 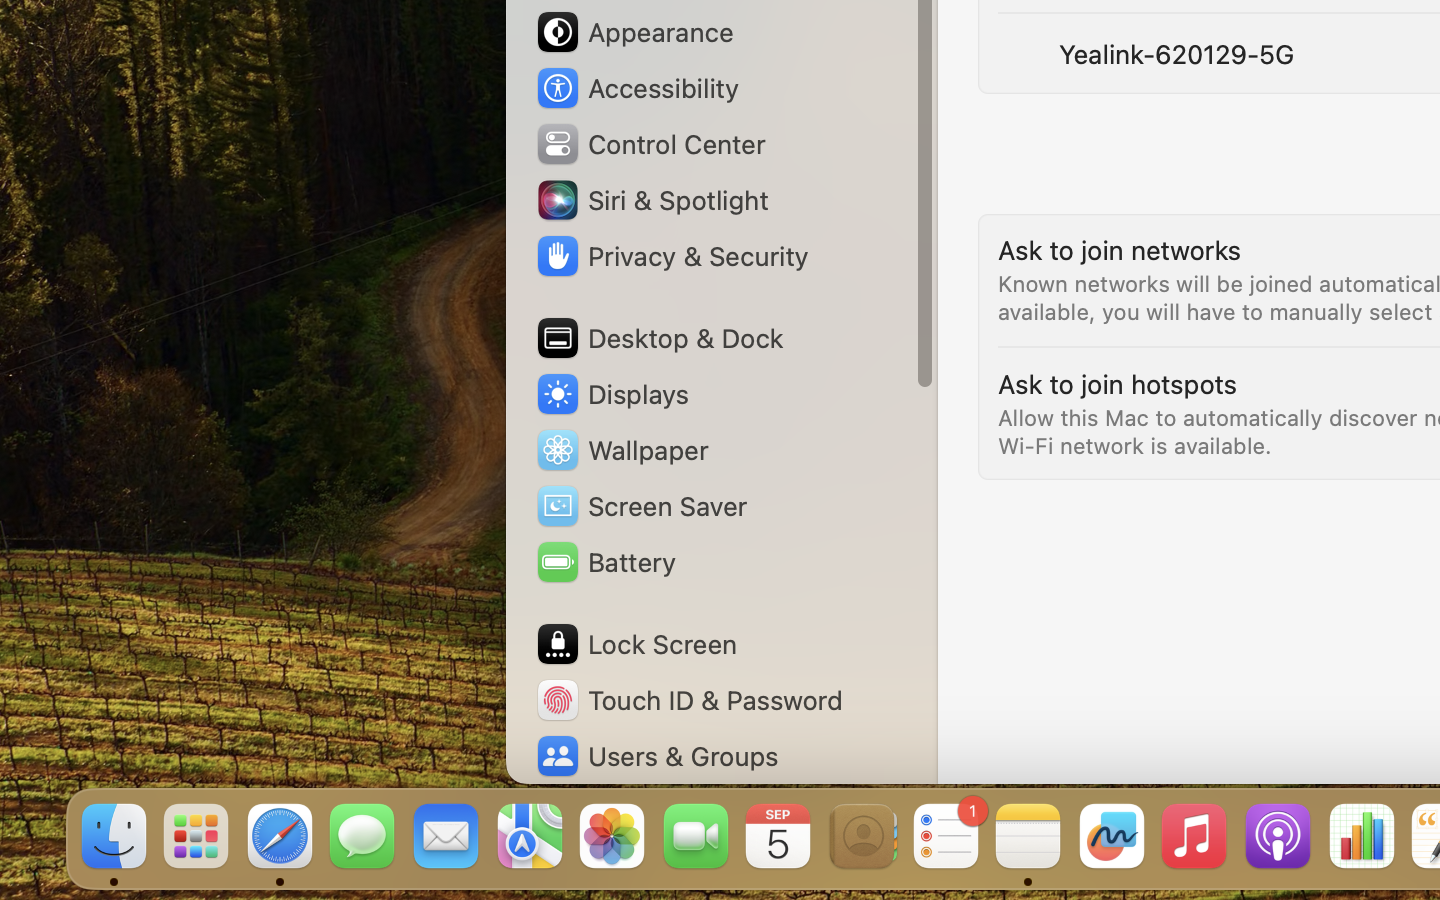 What do you see at coordinates (689, 700) in the screenshot?
I see `Touch ID & Password` at bounding box center [689, 700].